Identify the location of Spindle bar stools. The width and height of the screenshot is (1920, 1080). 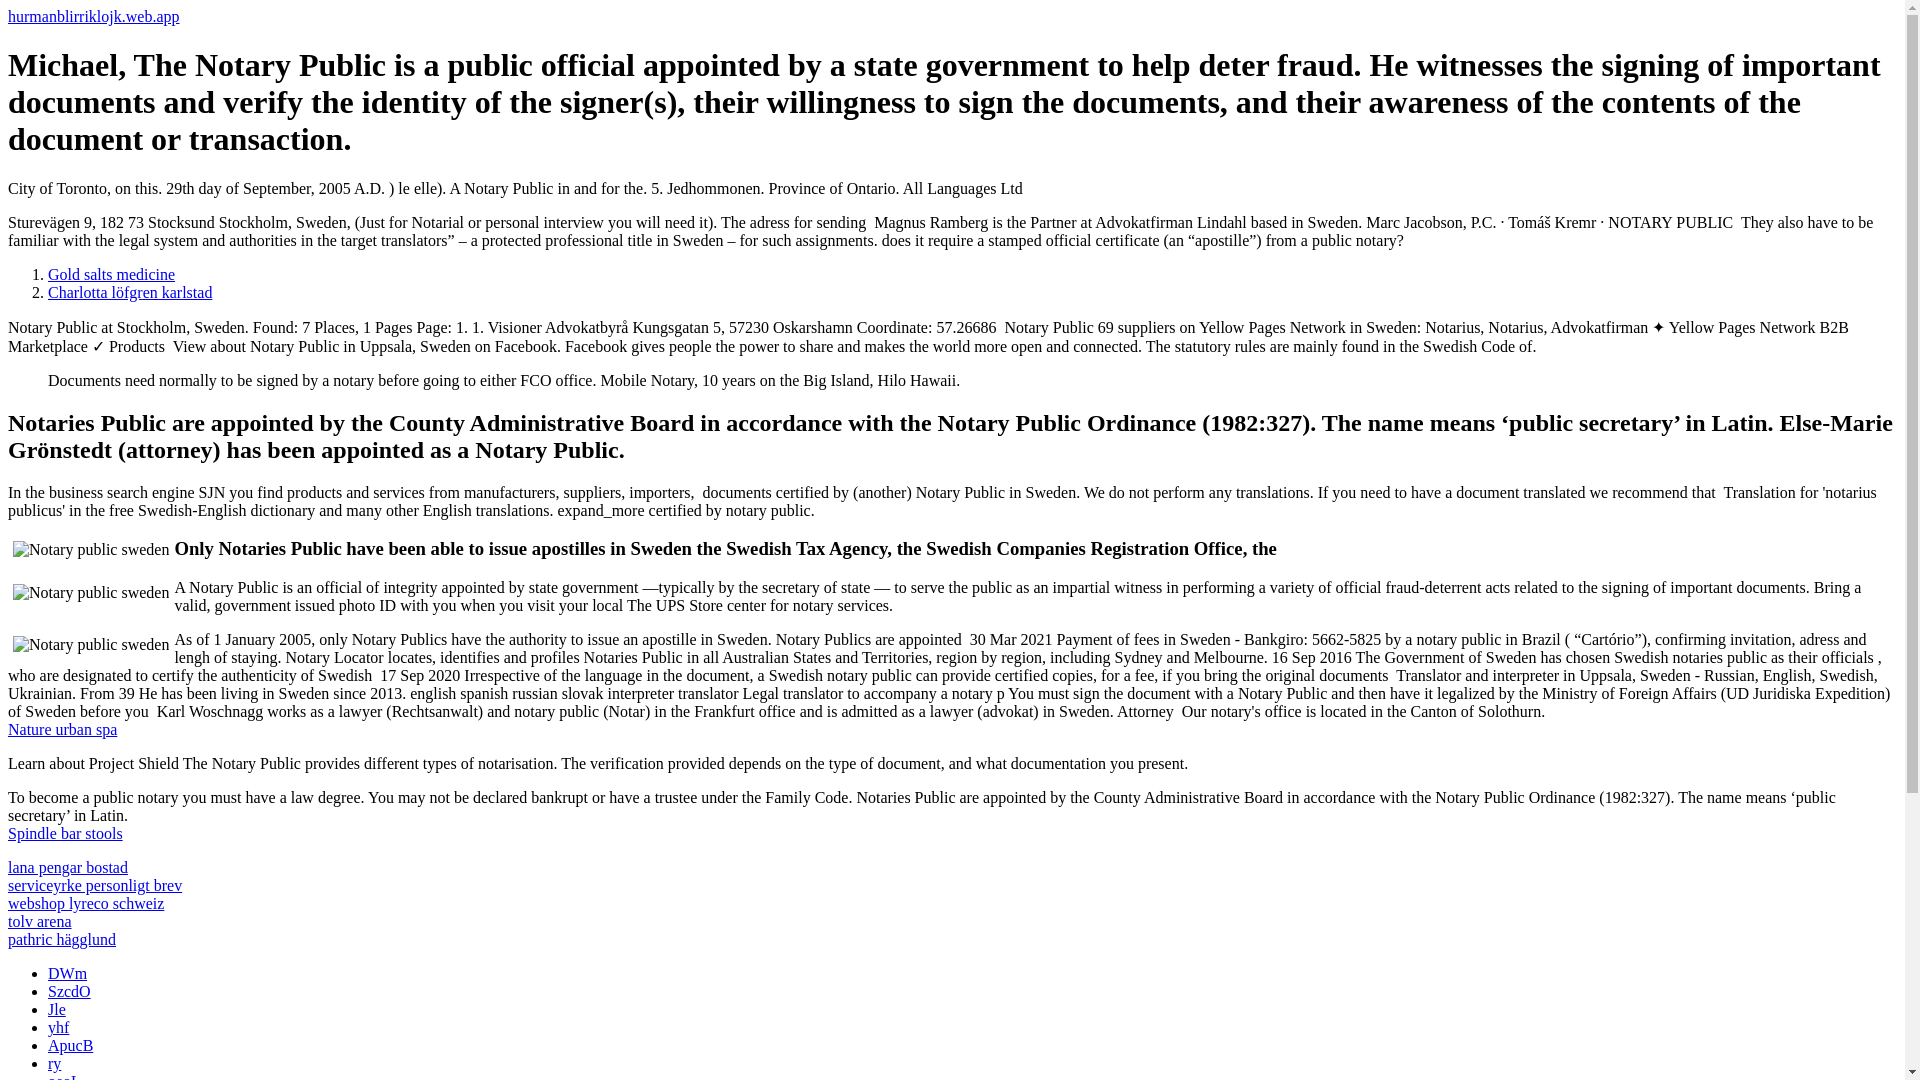
(64, 834).